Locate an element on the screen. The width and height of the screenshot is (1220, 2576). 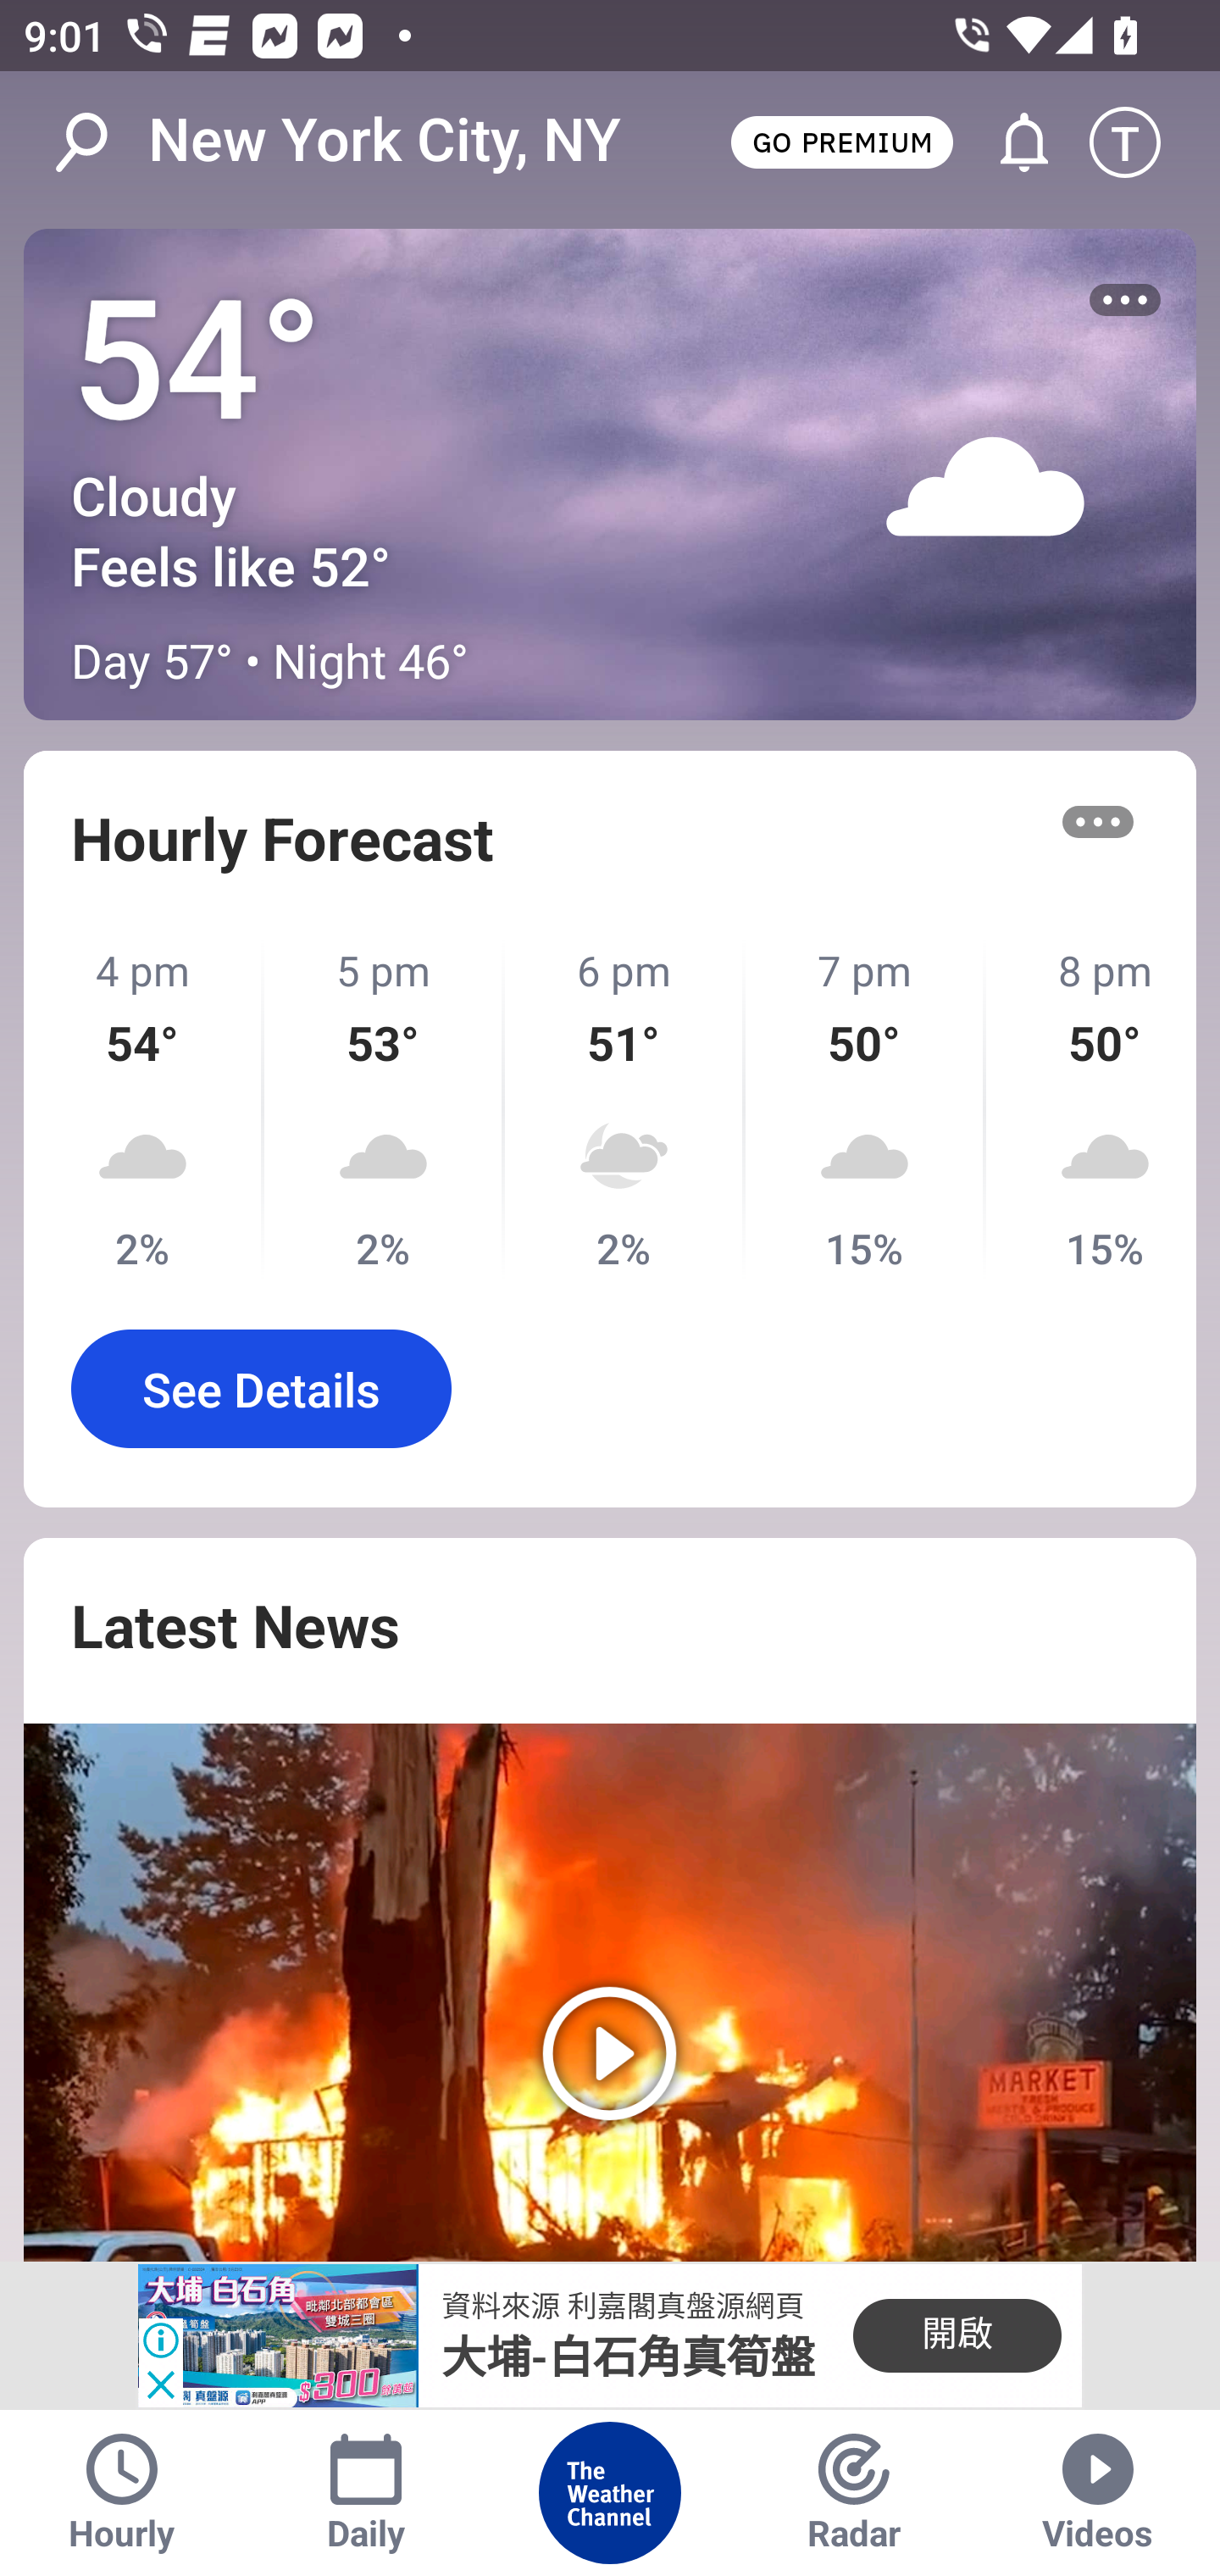
Setting icon T is located at coordinates (1140, 142).